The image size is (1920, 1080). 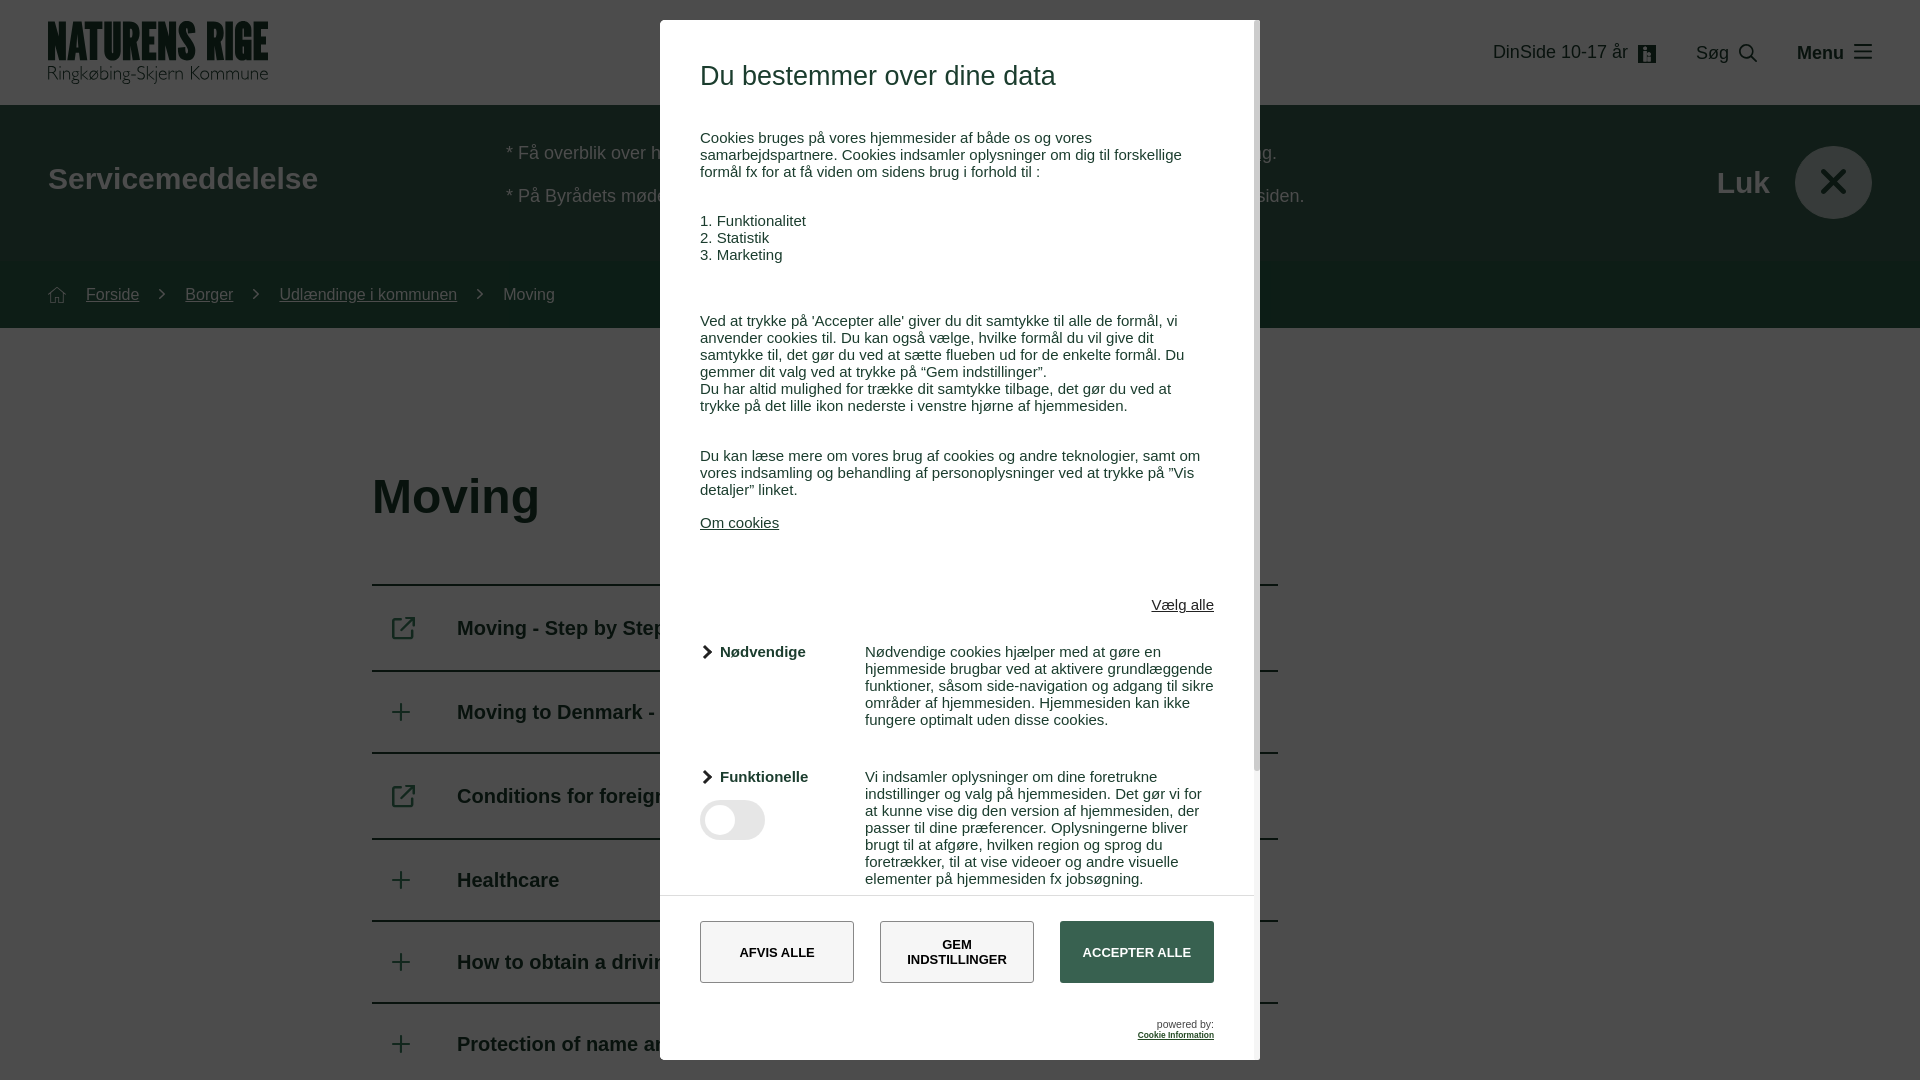 What do you see at coordinates (1176, 1035) in the screenshot?
I see `Cookie Information` at bounding box center [1176, 1035].